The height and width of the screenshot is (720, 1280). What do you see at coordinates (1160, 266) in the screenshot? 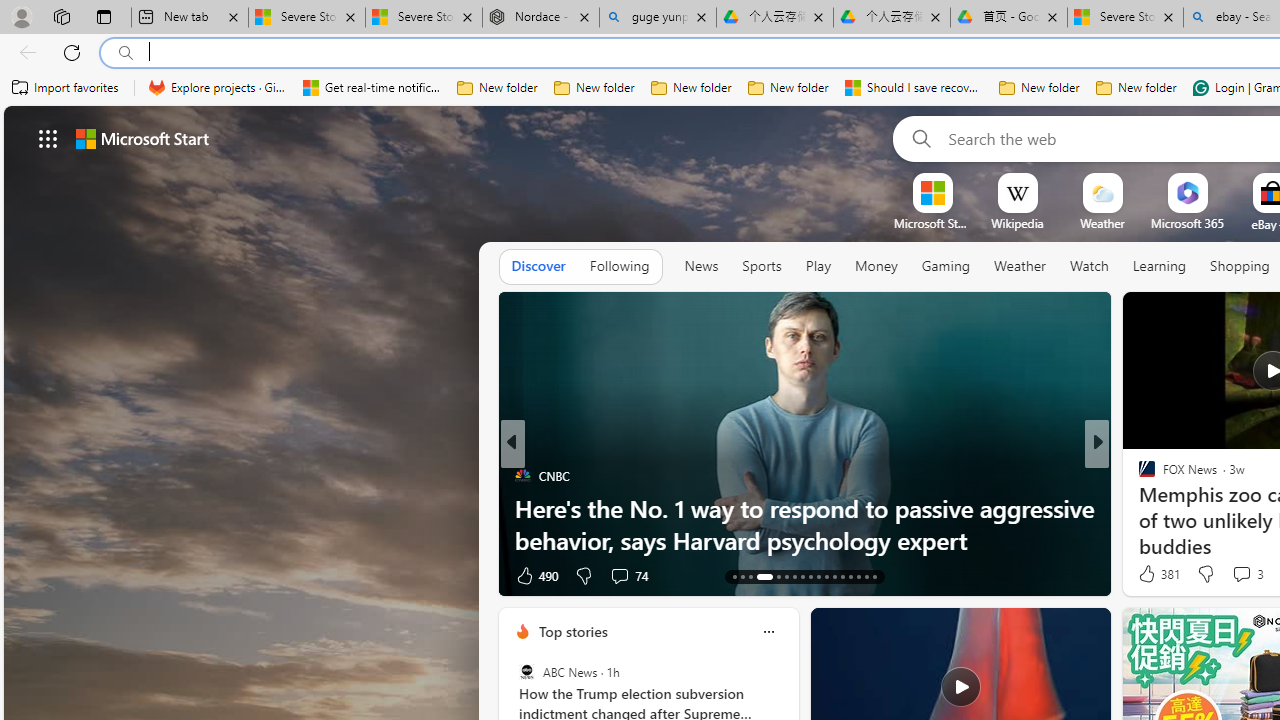
I see `Learning` at bounding box center [1160, 266].